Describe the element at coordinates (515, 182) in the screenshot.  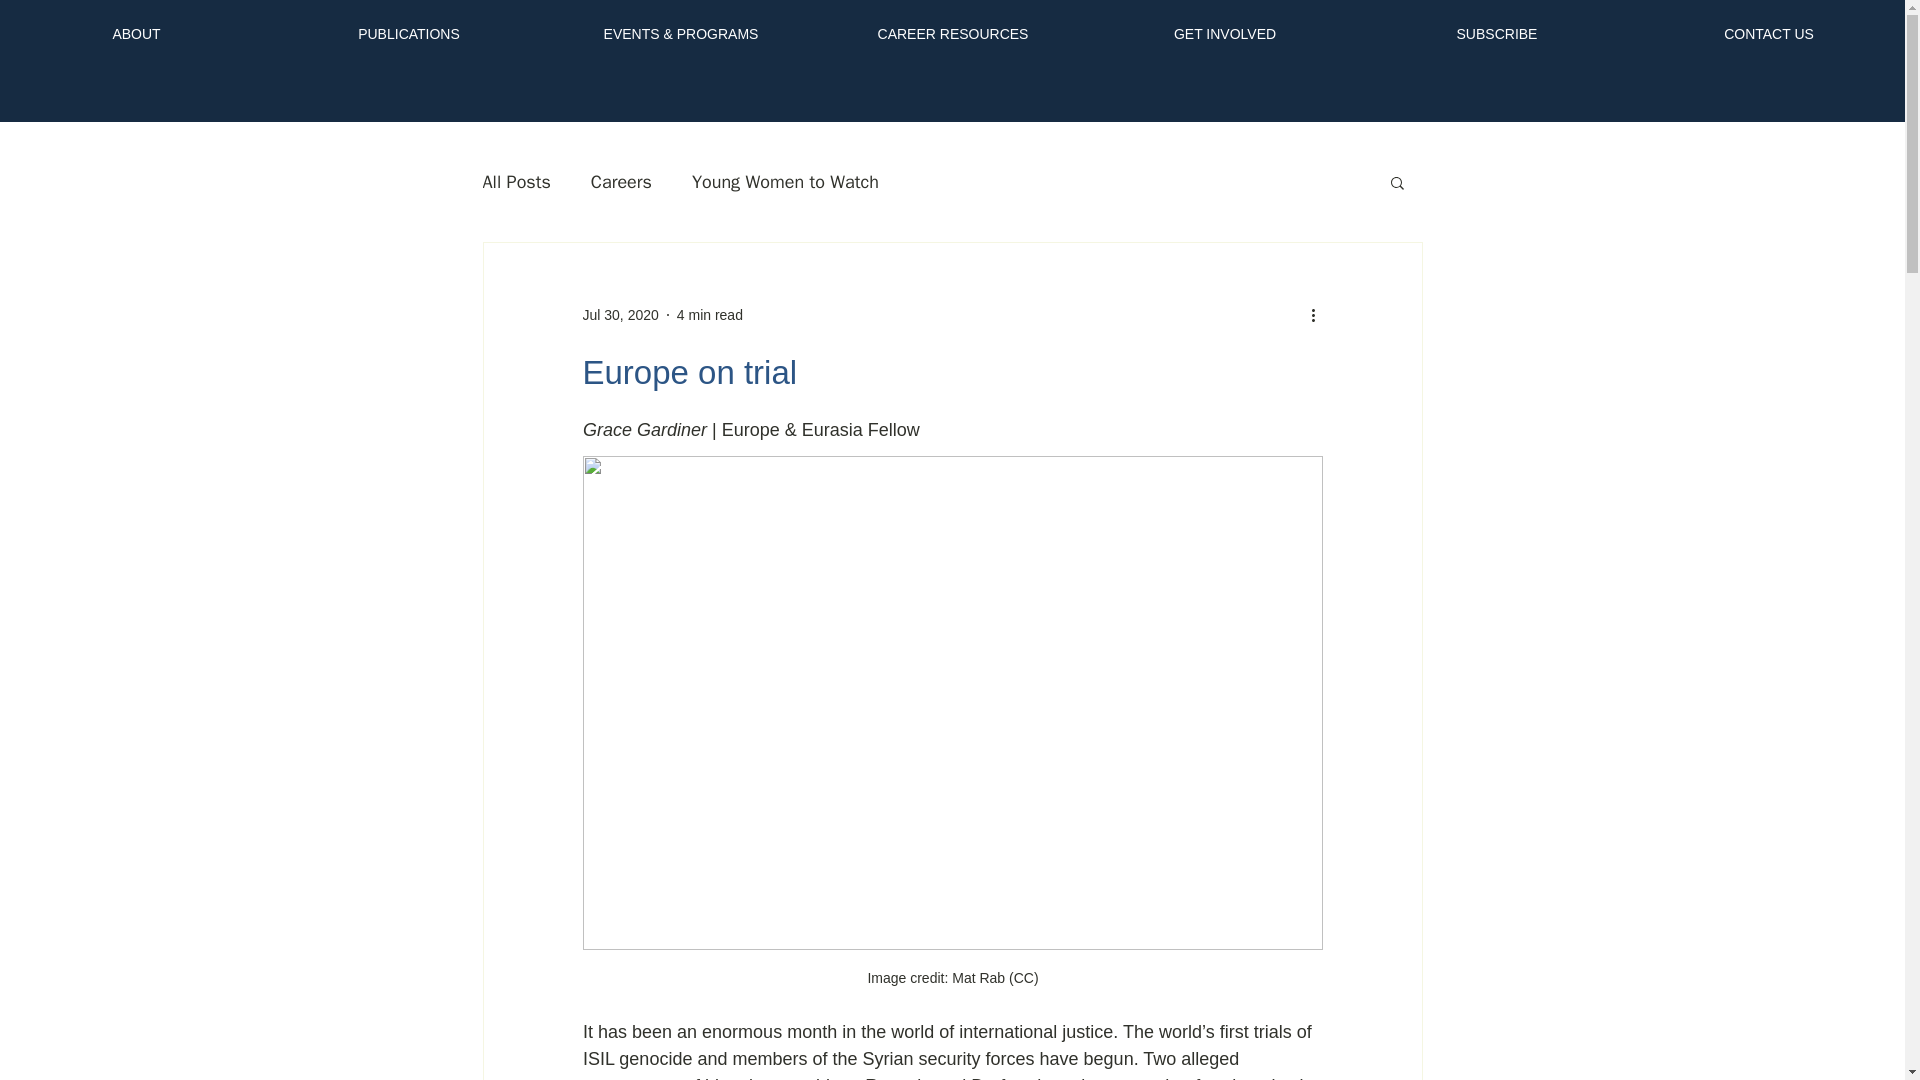
I see `All Posts` at that location.